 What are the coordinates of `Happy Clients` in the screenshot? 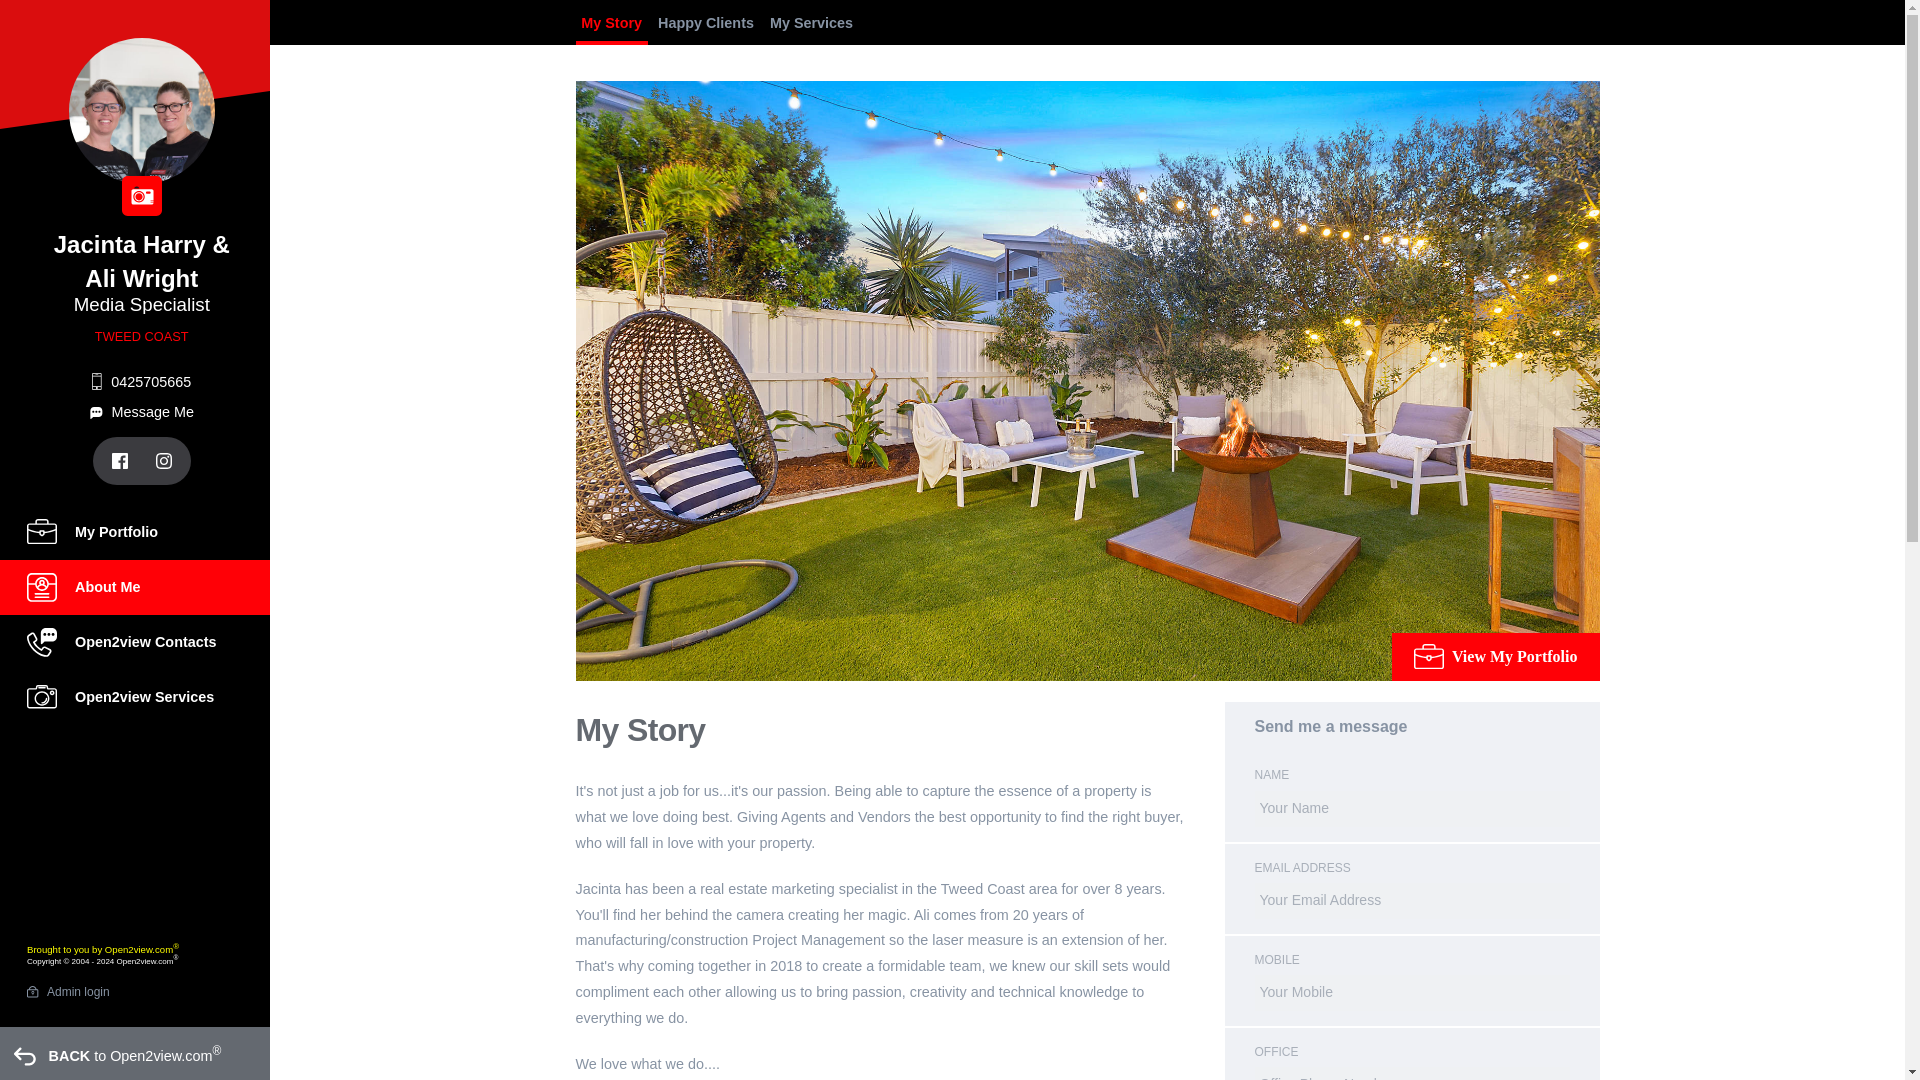 It's located at (705, 25).